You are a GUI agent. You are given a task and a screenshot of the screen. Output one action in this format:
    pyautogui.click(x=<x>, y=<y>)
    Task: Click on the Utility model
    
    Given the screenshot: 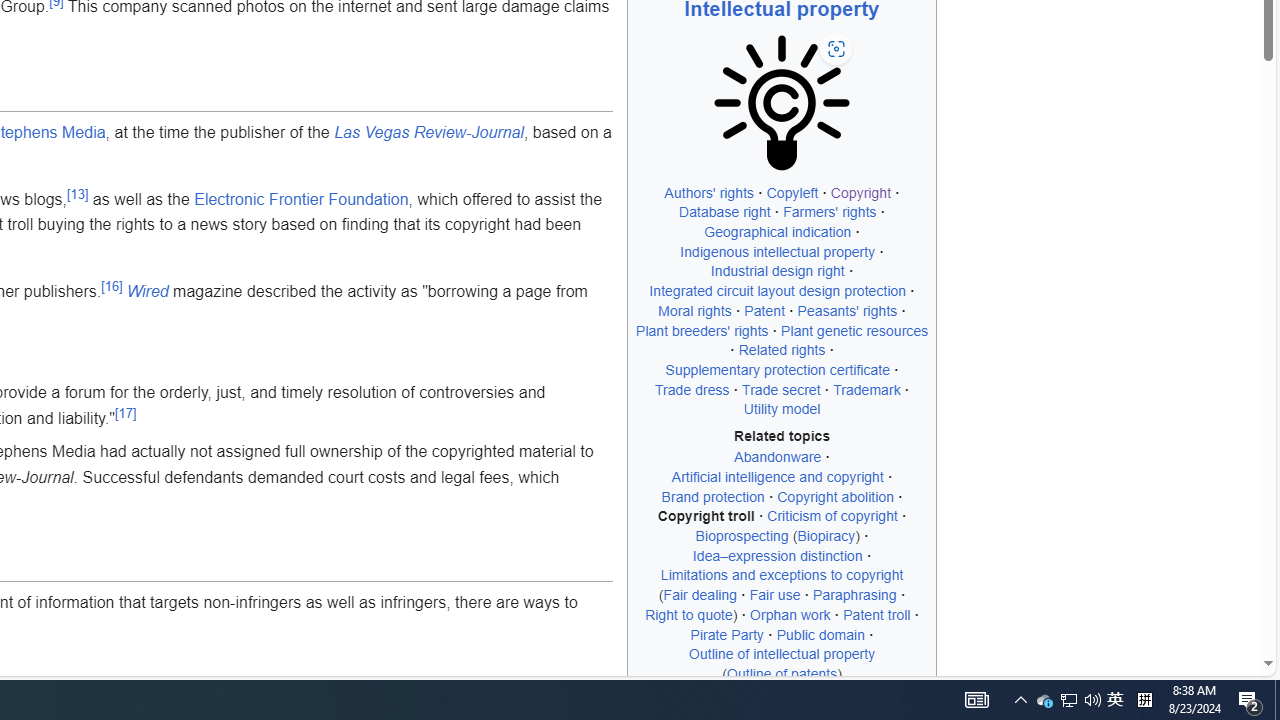 What is the action you would take?
    pyautogui.click(x=781, y=410)
    